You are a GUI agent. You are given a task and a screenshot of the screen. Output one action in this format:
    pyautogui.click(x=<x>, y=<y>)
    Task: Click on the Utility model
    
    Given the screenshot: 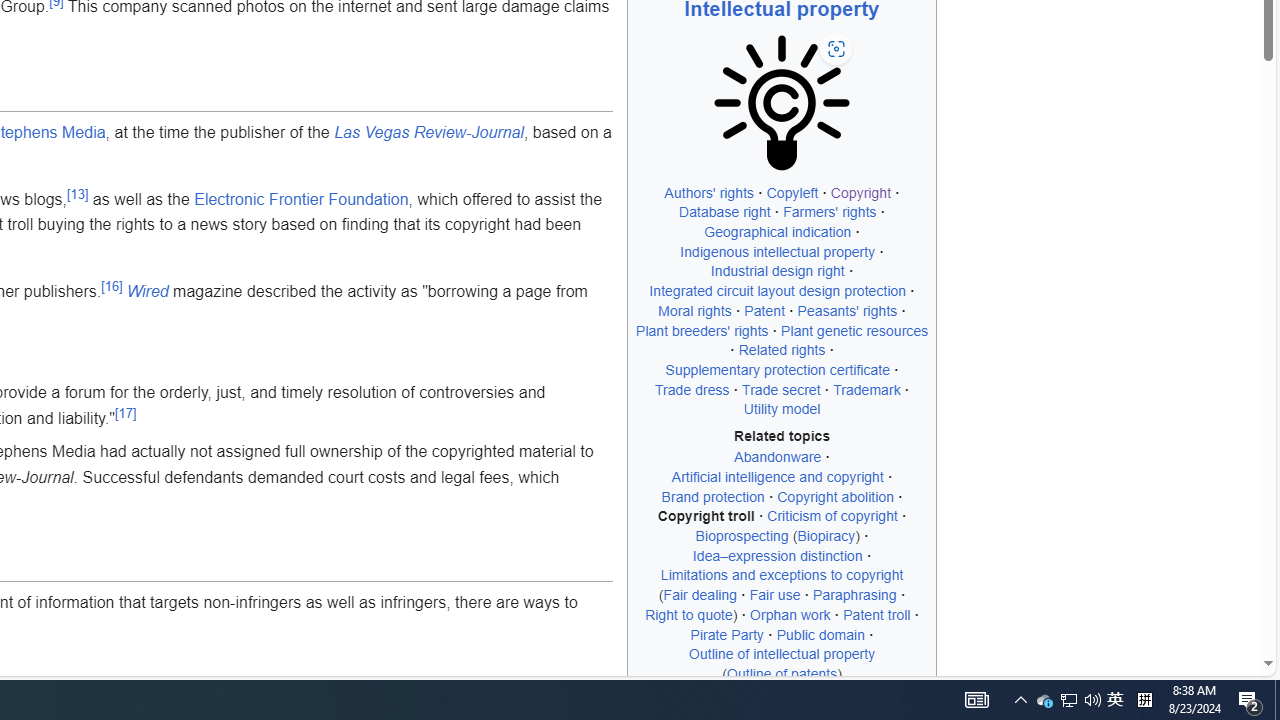 What is the action you would take?
    pyautogui.click(x=781, y=410)
    